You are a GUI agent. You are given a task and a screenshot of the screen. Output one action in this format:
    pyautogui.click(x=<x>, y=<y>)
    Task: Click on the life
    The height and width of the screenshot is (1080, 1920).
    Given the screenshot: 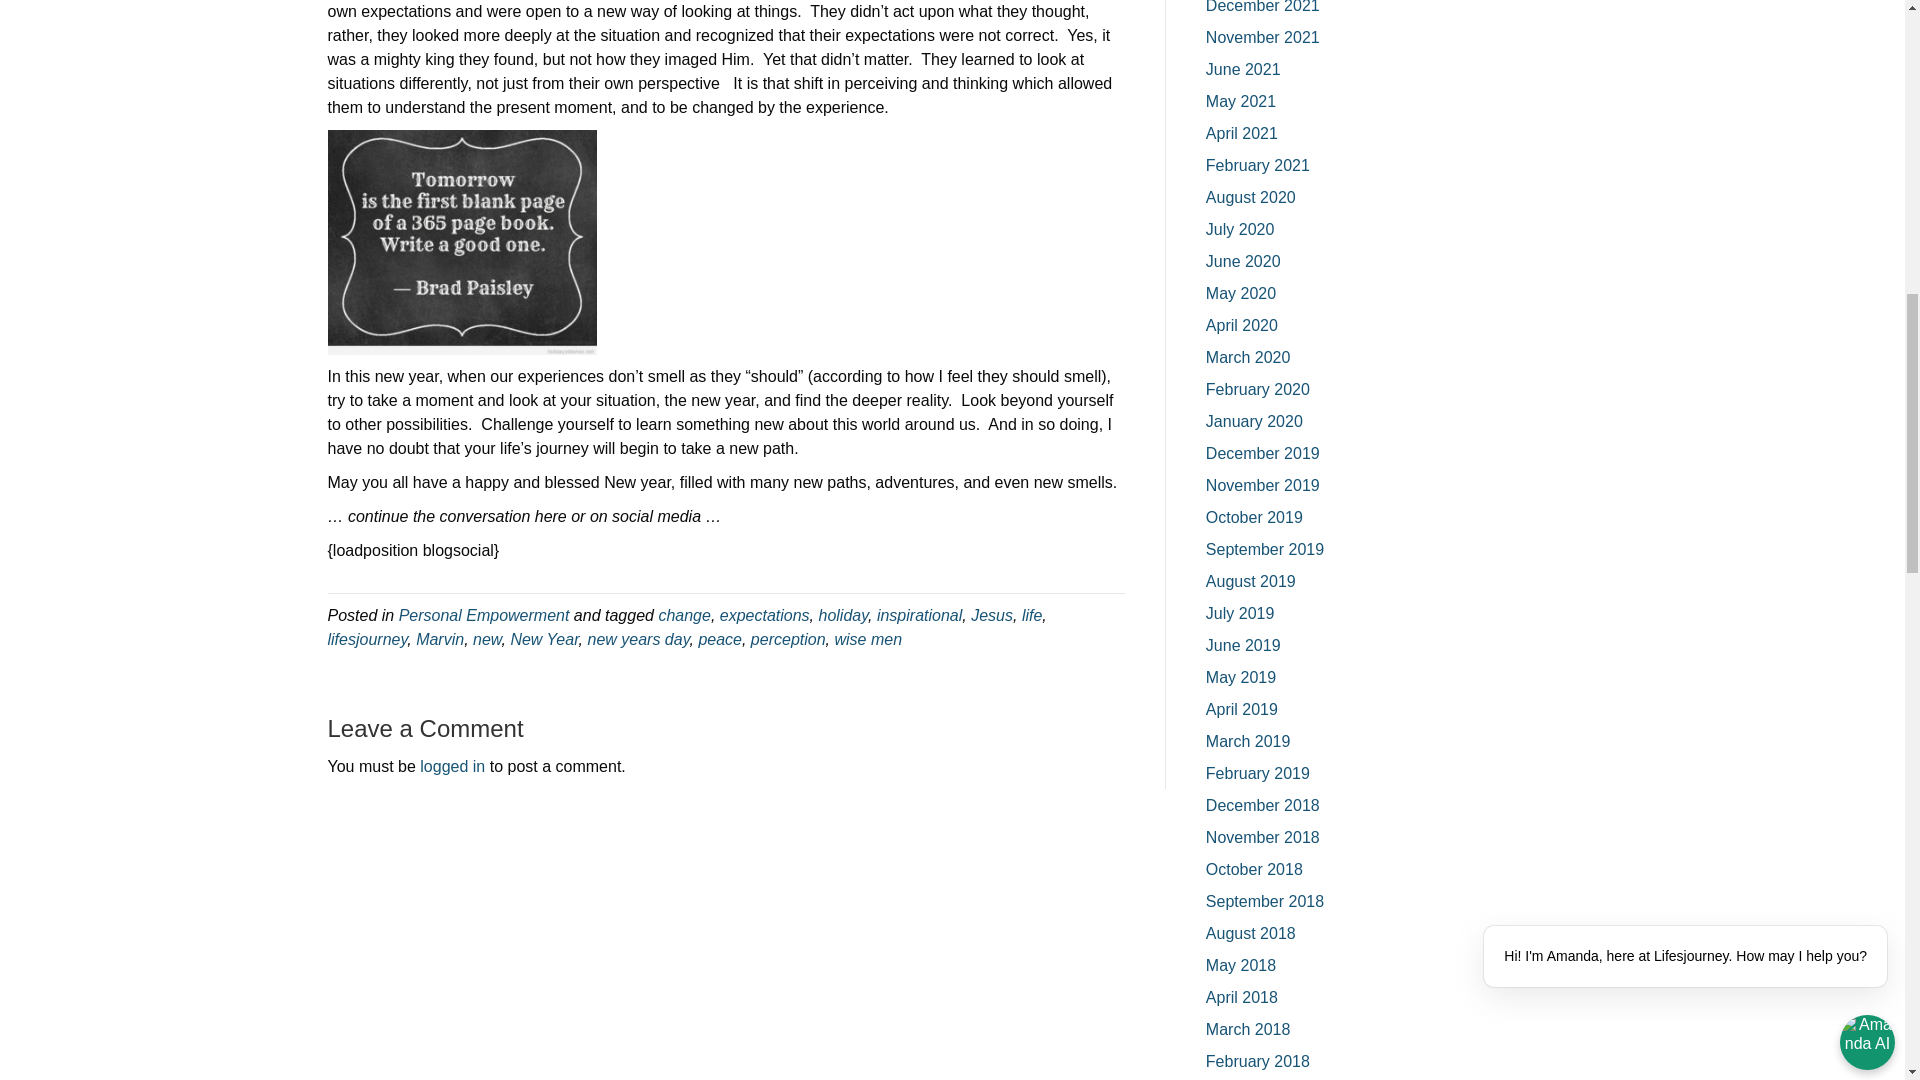 What is the action you would take?
    pyautogui.click(x=1032, y=614)
    